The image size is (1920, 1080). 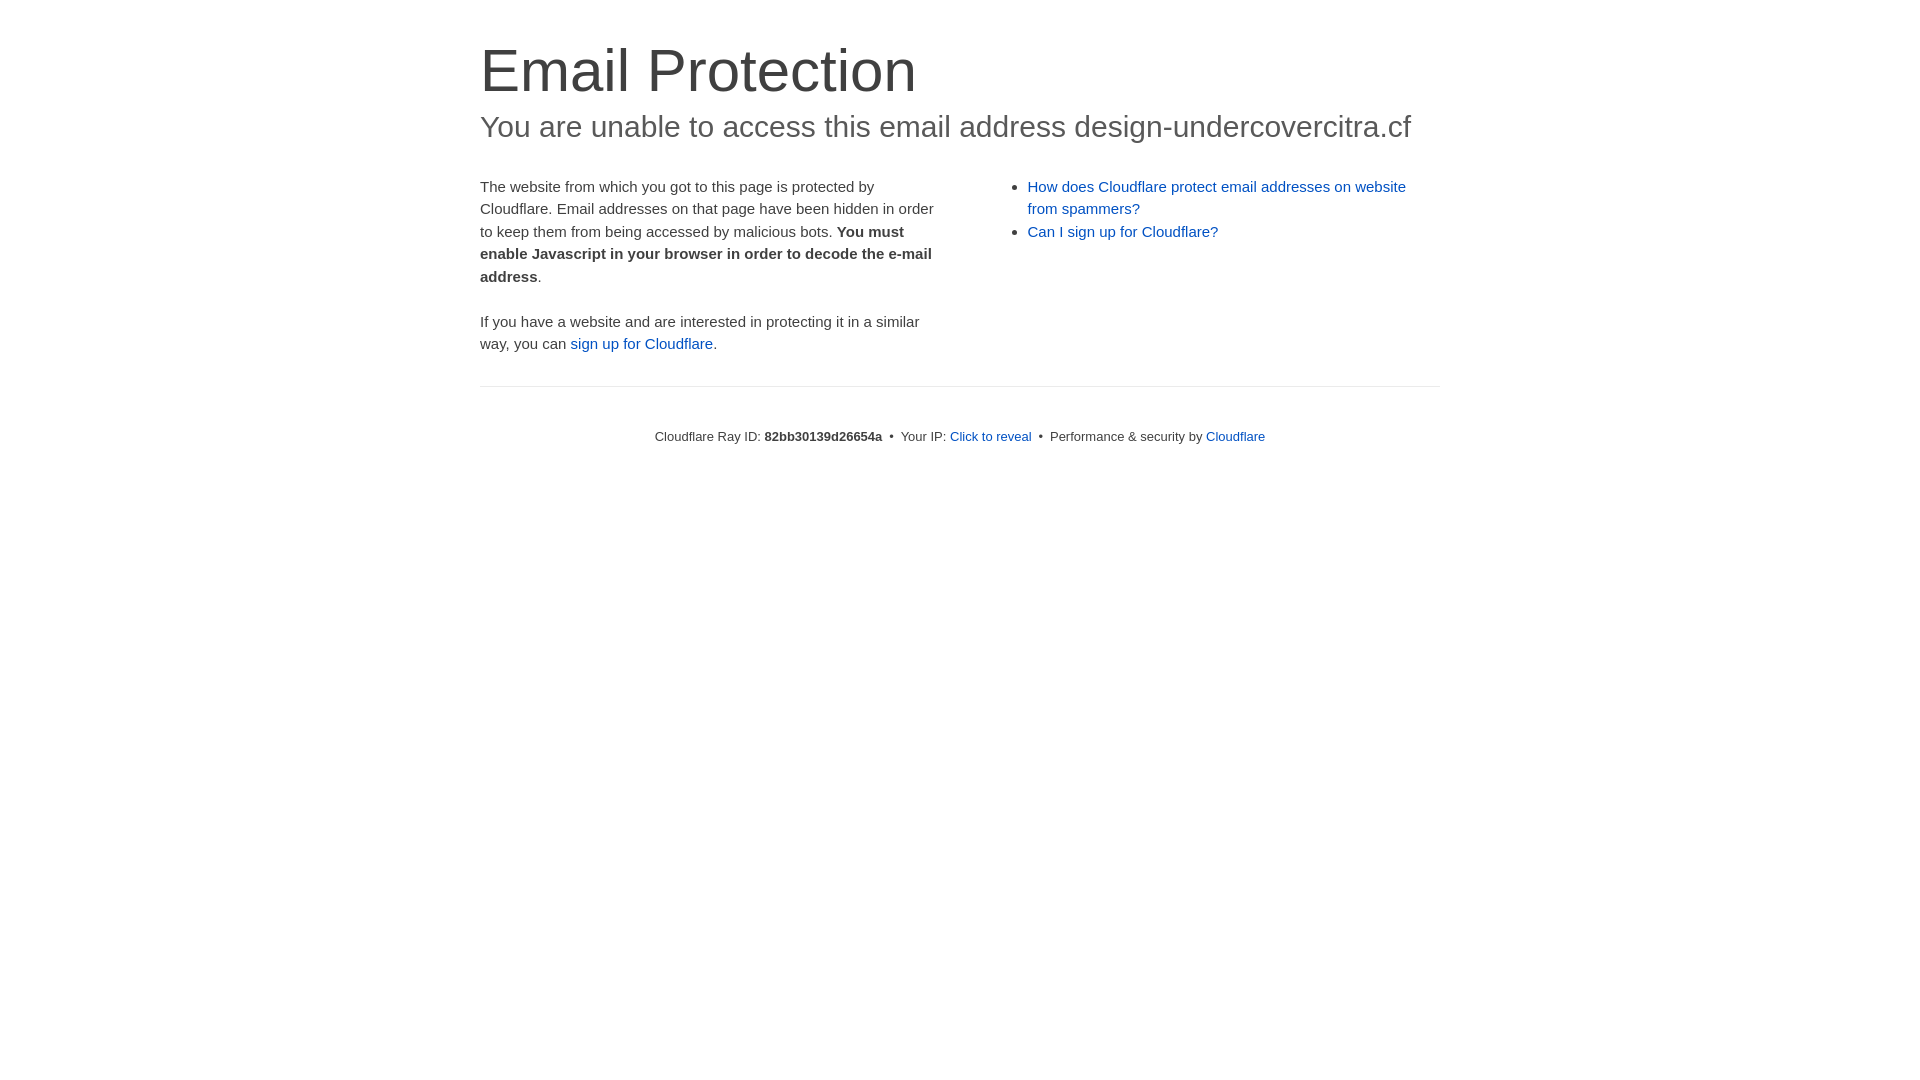 I want to click on Click to reveal, so click(x=991, y=436).